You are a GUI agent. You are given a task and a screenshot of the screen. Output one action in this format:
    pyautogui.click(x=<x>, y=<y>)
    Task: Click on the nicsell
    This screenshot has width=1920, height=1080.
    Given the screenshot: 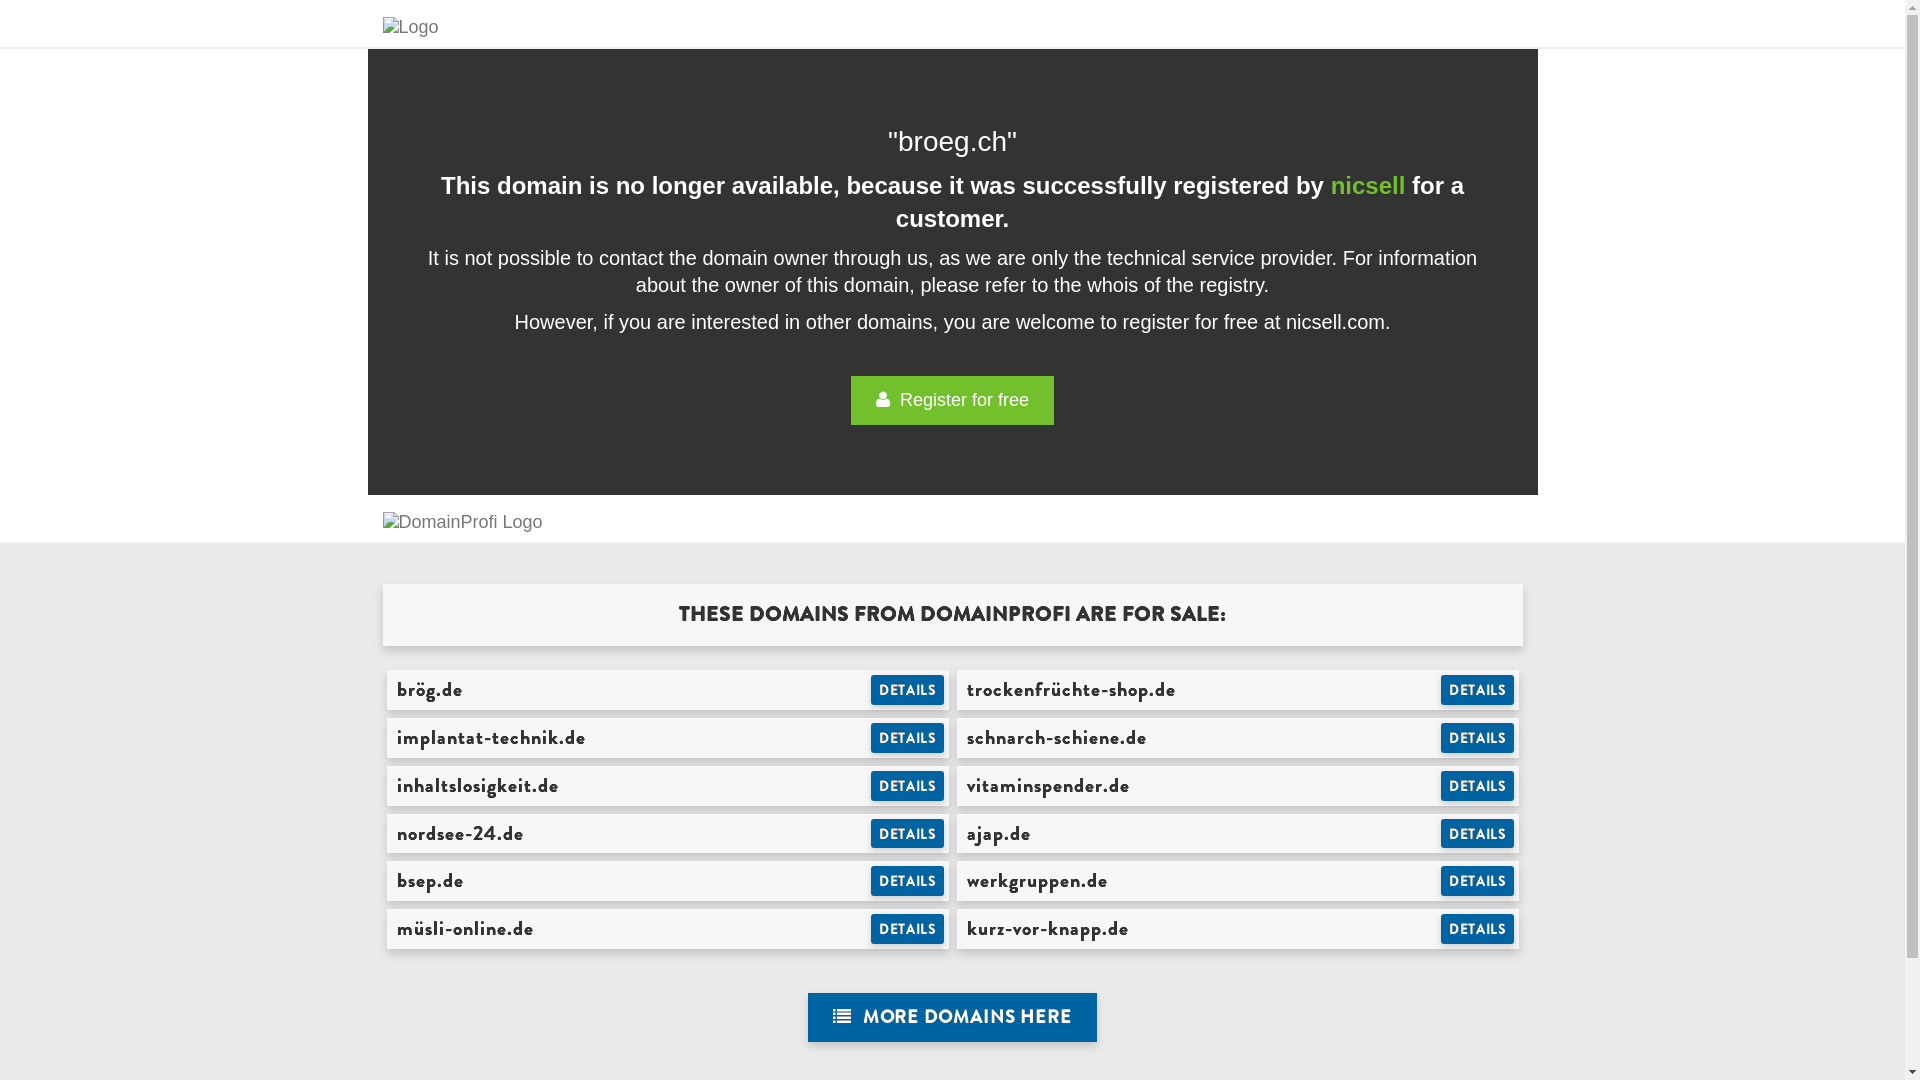 What is the action you would take?
    pyautogui.click(x=1368, y=186)
    